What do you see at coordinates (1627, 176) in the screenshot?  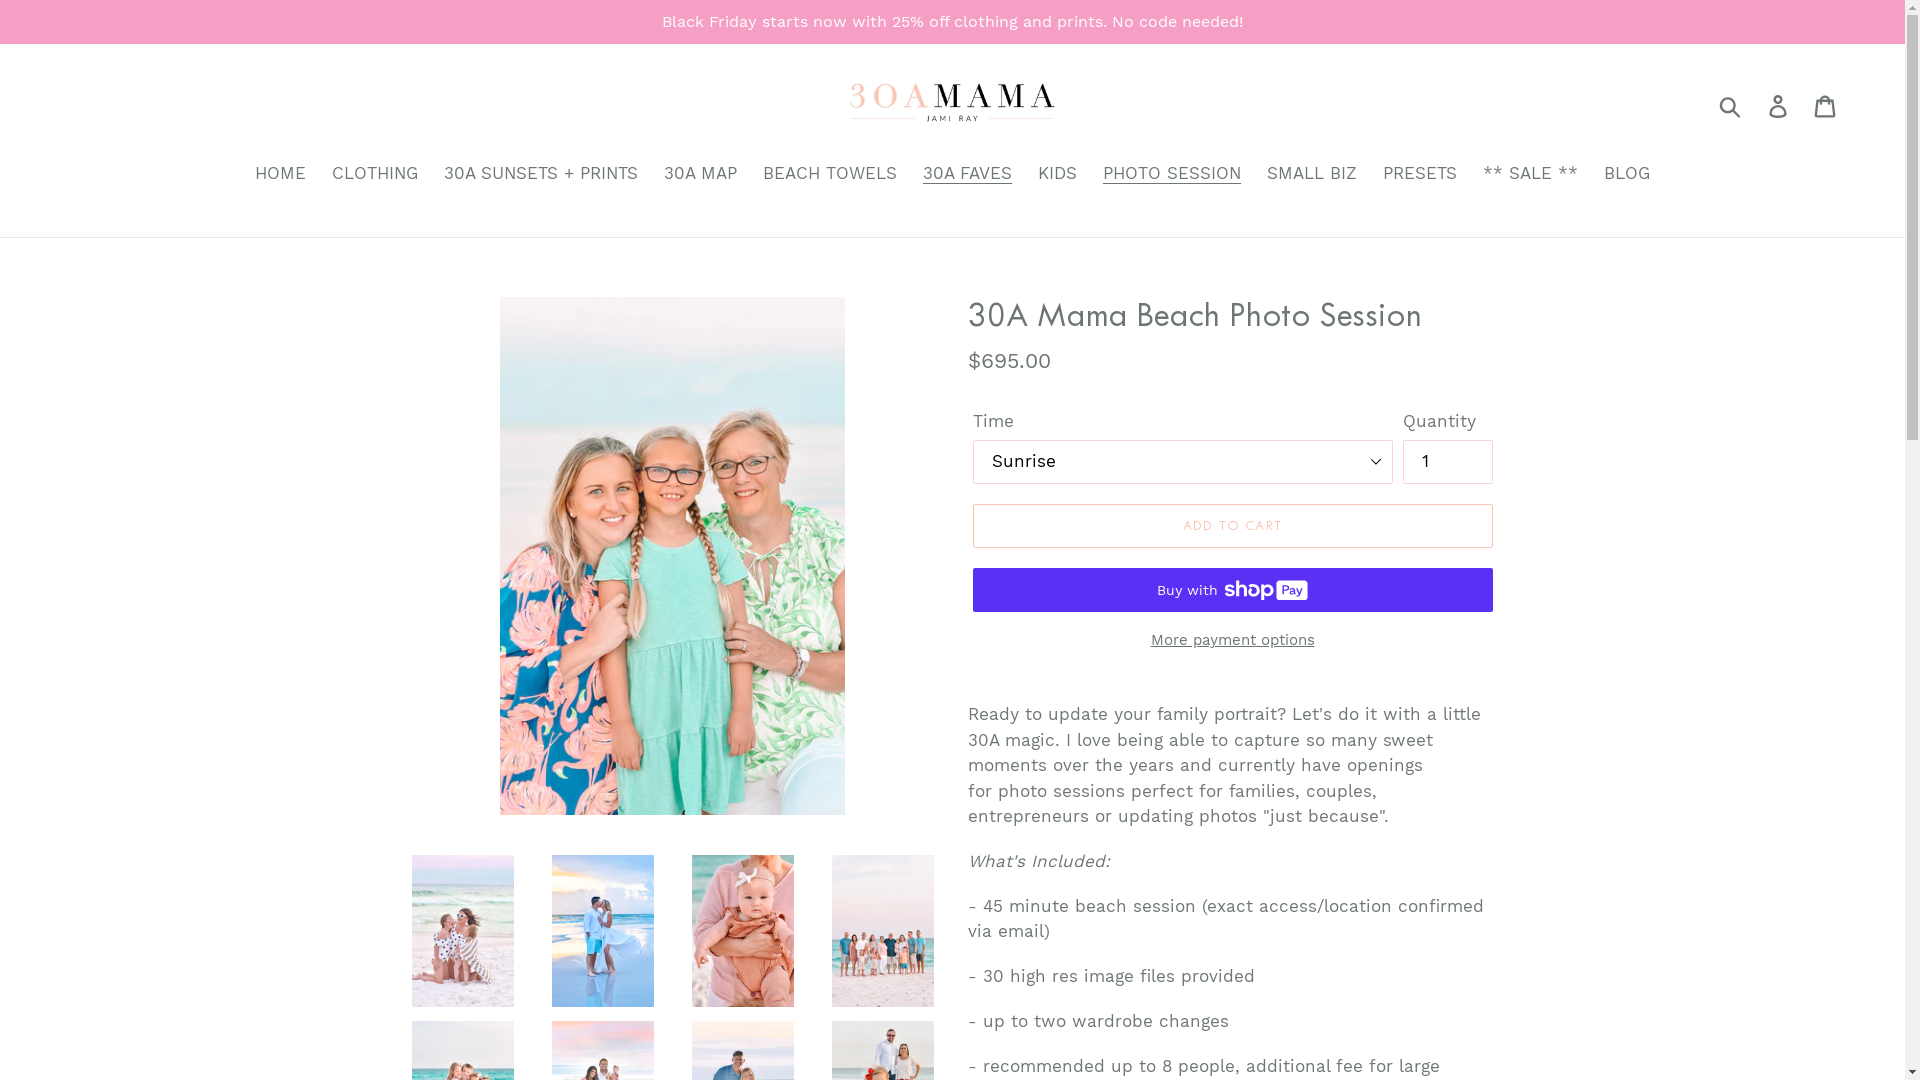 I see `BLOG` at bounding box center [1627, 176].